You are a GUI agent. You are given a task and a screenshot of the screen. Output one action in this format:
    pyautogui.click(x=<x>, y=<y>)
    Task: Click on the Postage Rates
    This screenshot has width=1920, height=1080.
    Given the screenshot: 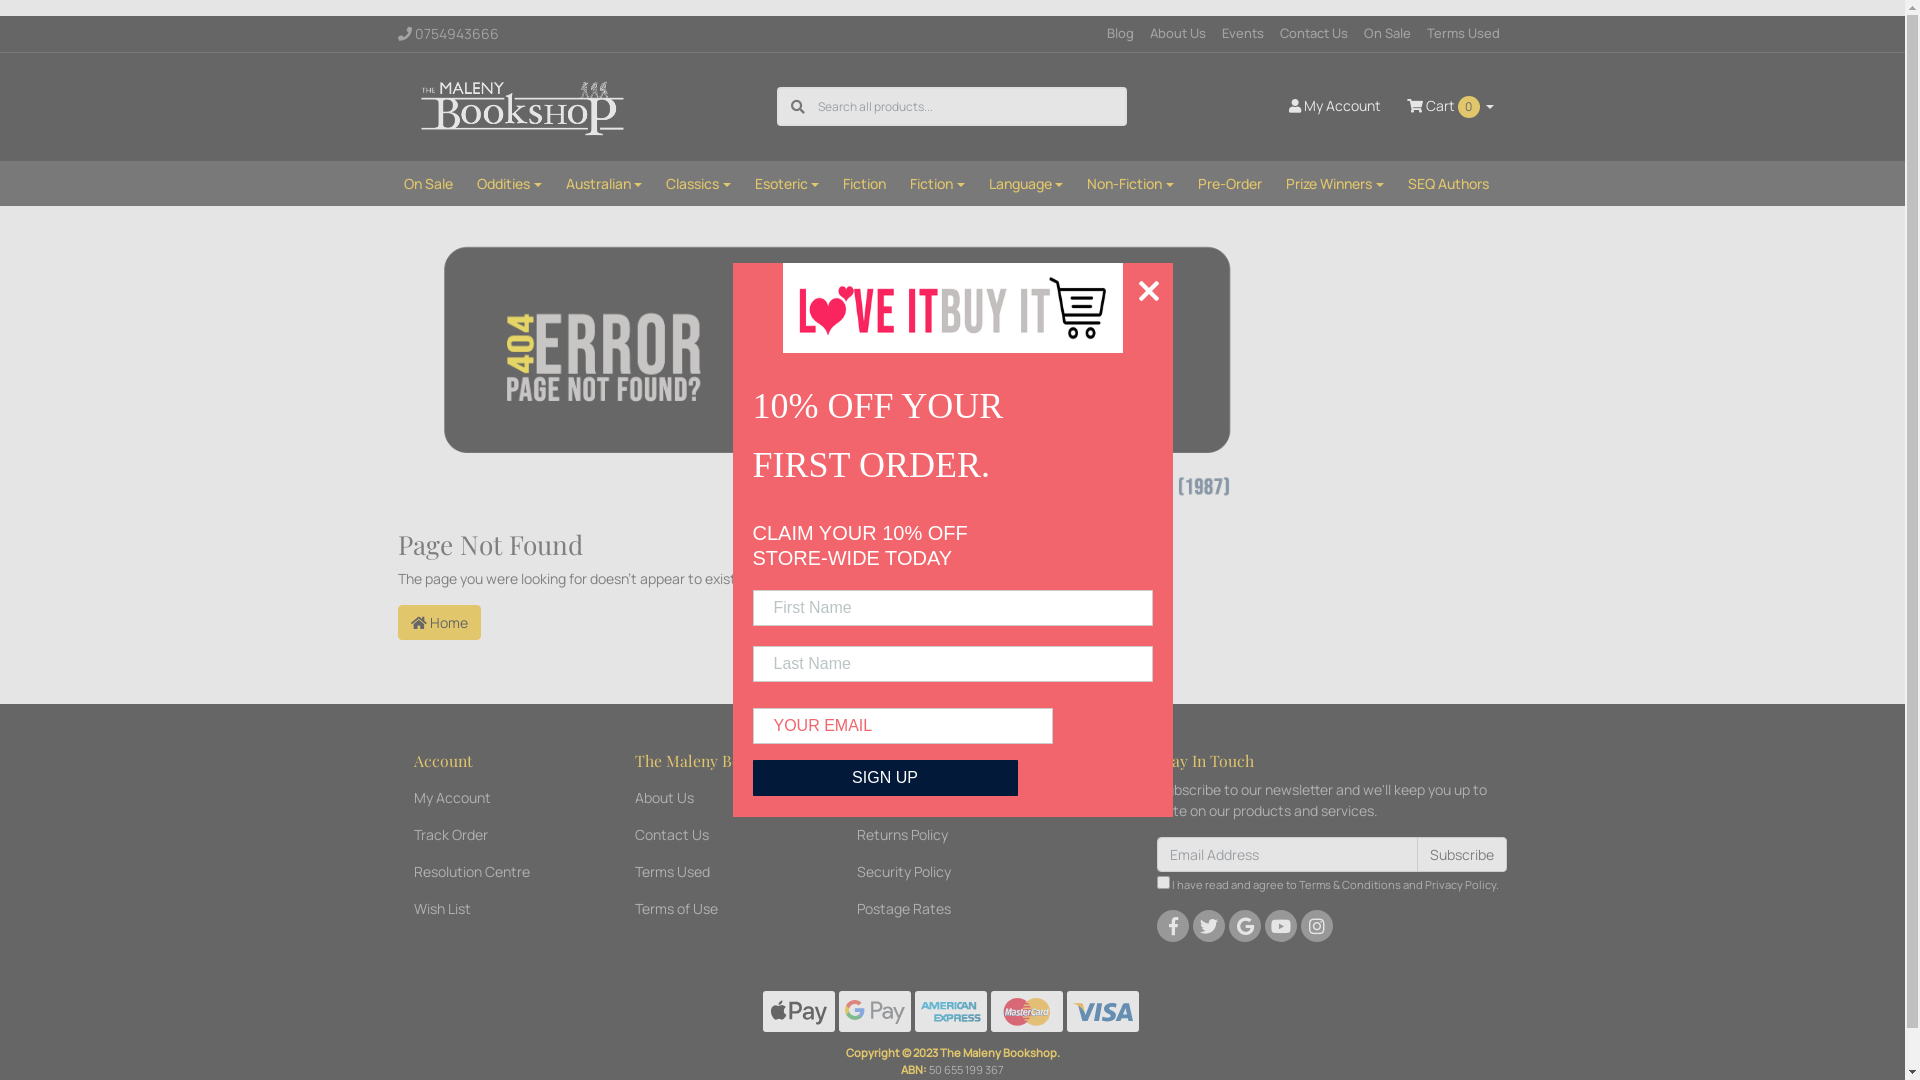 What is the action you would take?
    pyautogui.click(x=937, y=908)
    